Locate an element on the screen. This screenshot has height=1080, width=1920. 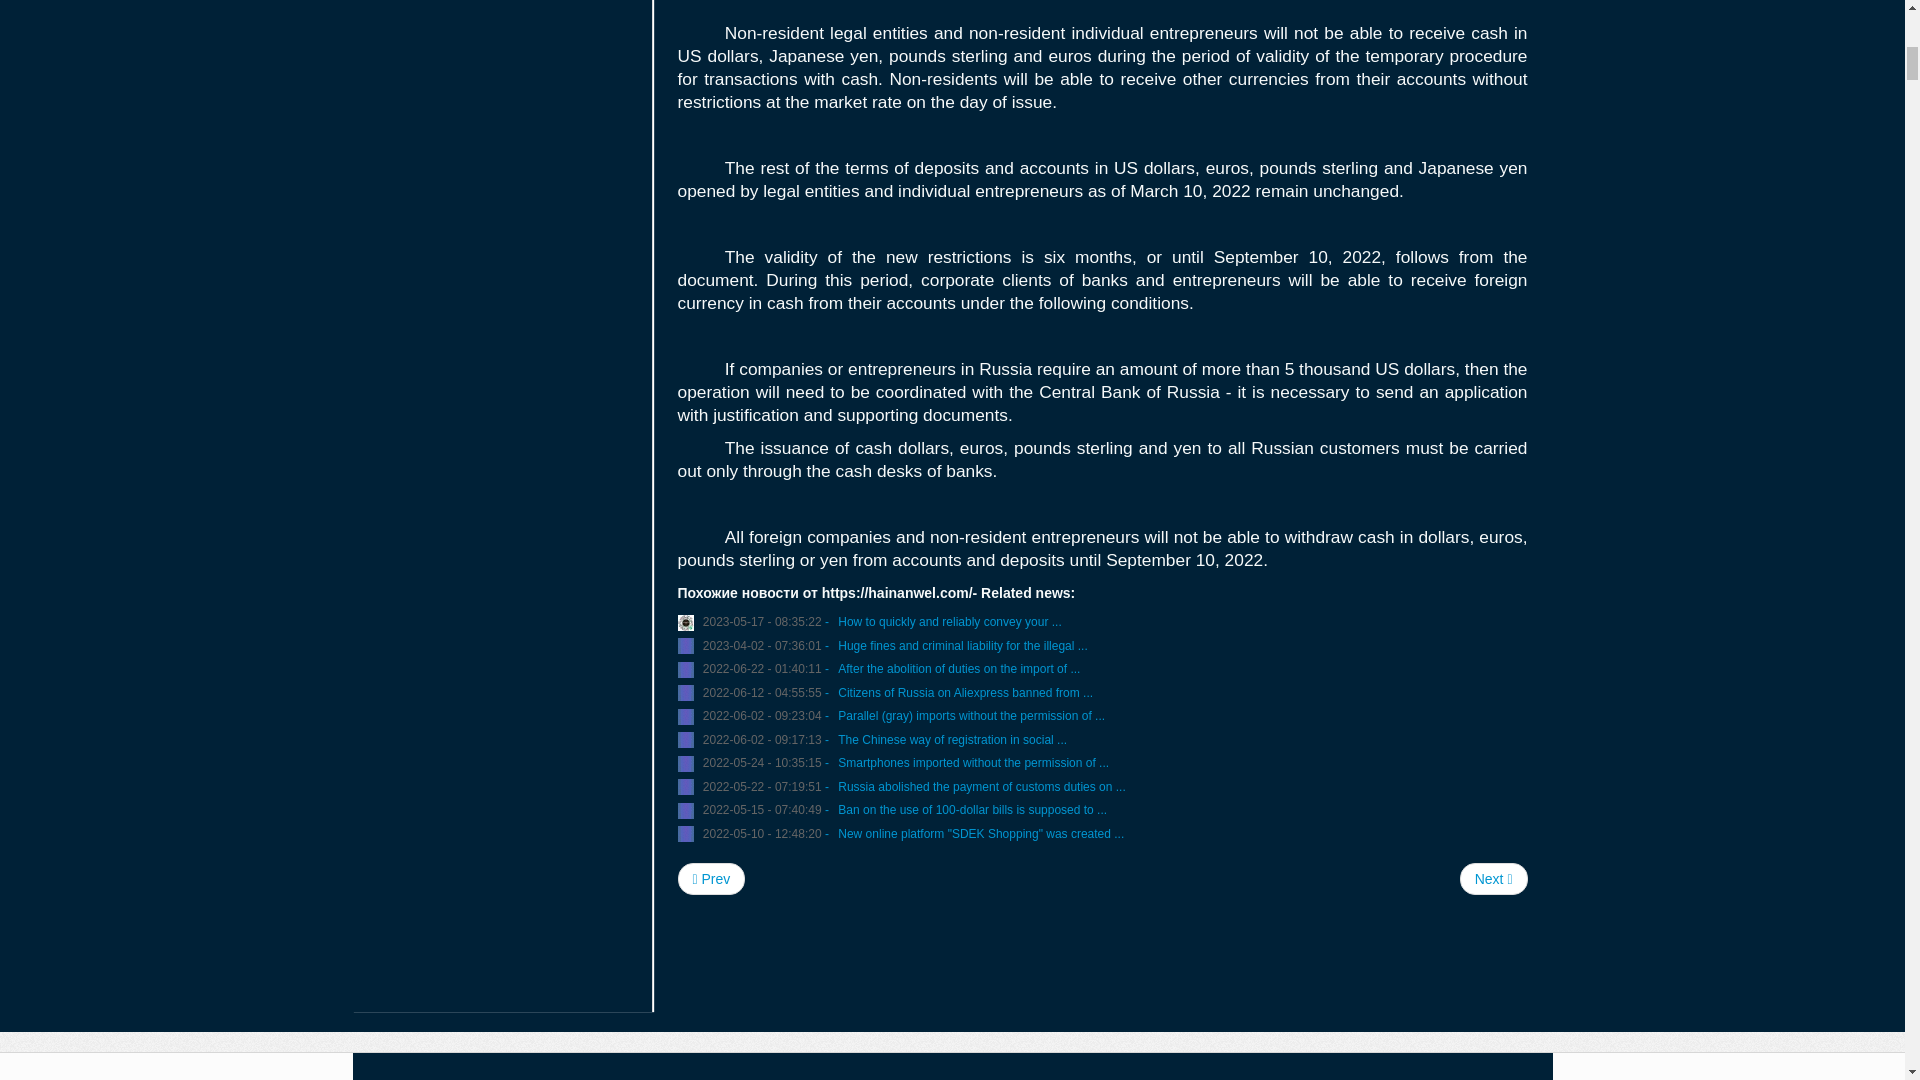
2023-05-17 - 08:35:22 - is located at coordinates (766, 621).